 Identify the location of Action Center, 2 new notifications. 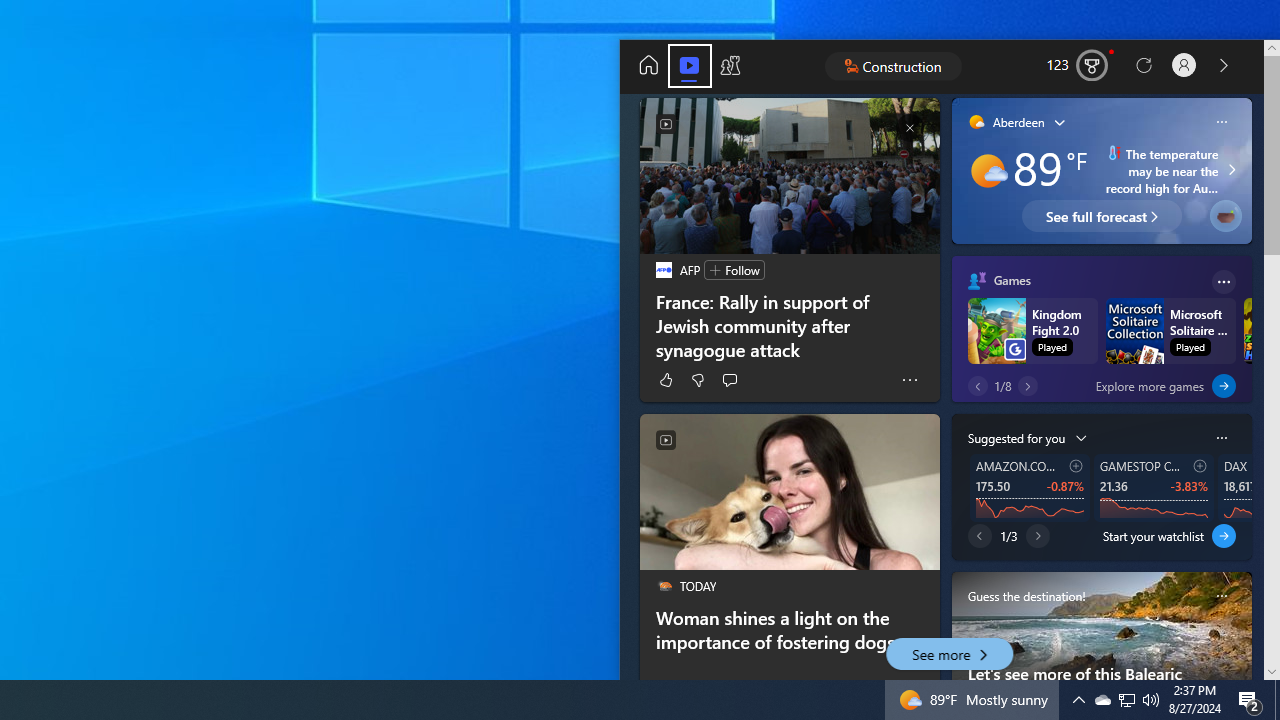
(1126, 700).